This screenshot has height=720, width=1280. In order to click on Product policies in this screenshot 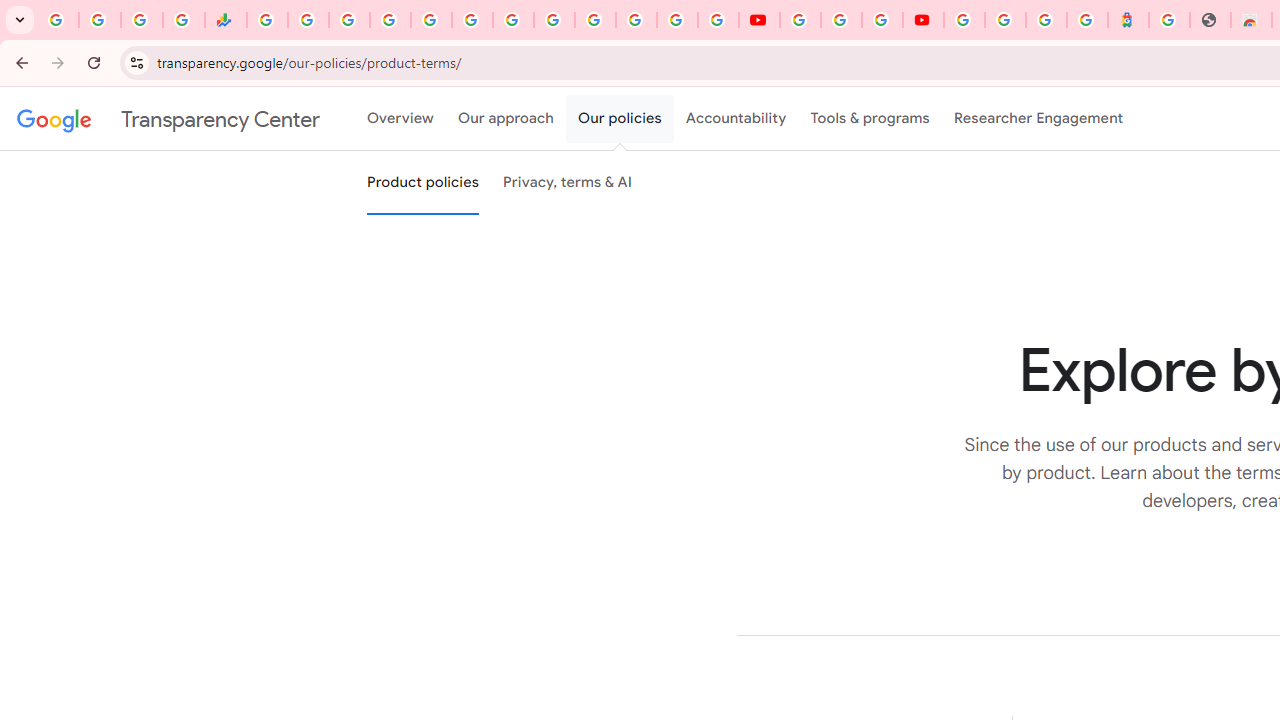, I will do `click(422, 183)`.